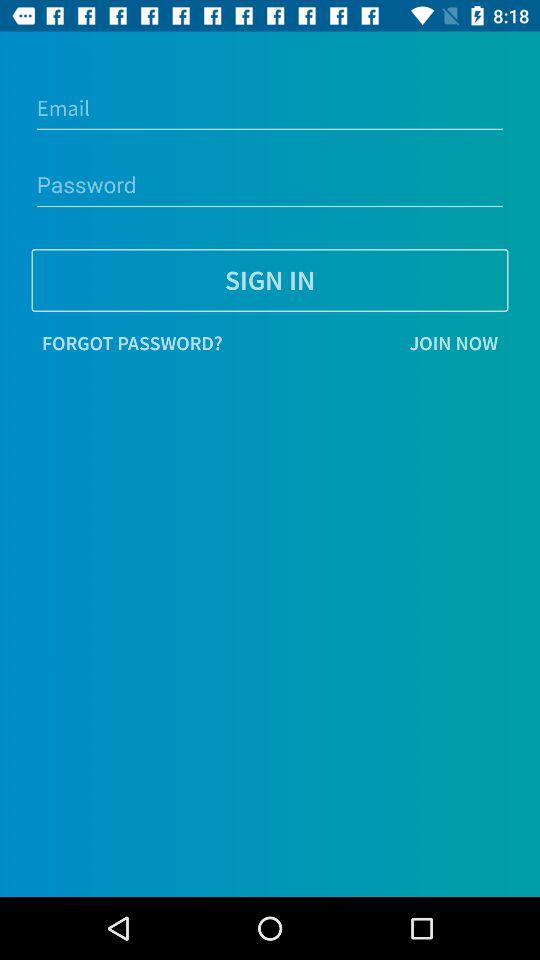 Image resolution: width=540 pixels, height=960 pixels. I want to click on choose icon above the forgot password? item, so click(270, 280).